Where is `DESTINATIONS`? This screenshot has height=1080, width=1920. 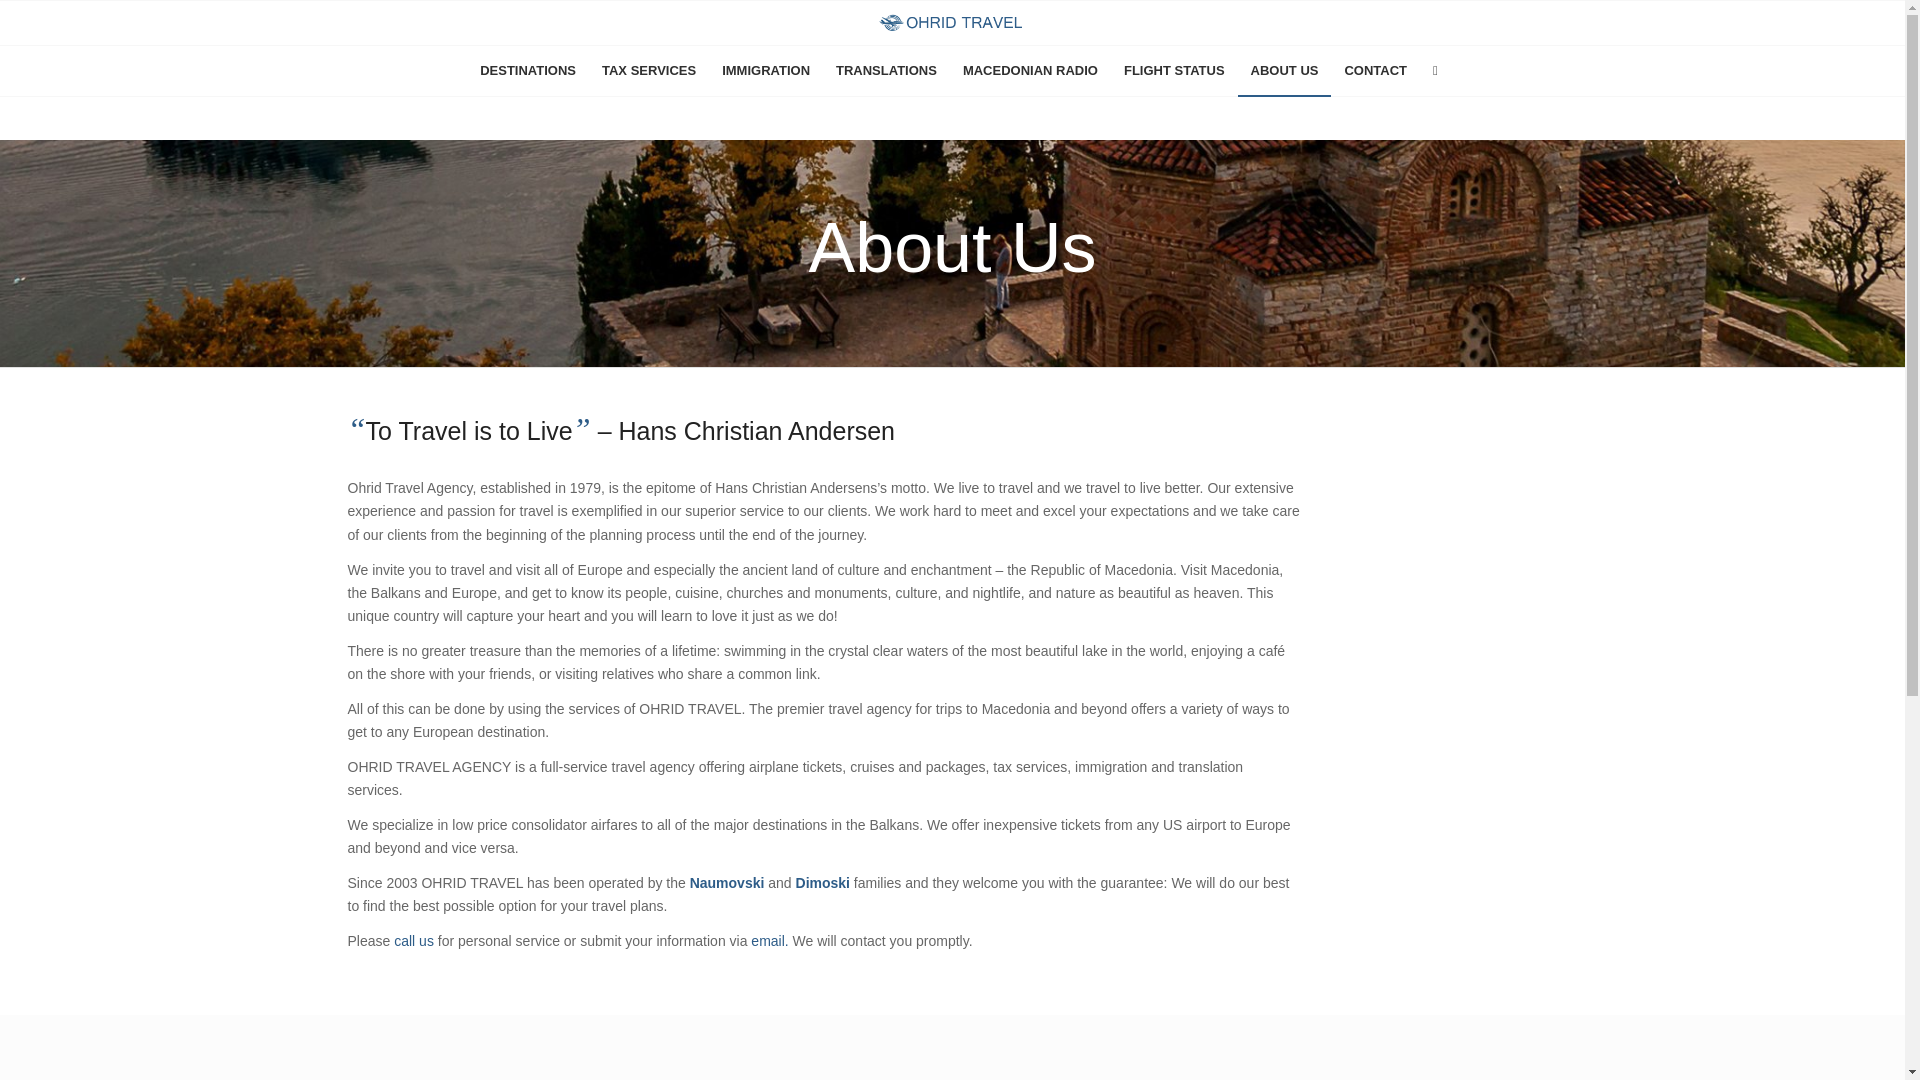
DESTINATIONS is located at coordinates (528, 71).